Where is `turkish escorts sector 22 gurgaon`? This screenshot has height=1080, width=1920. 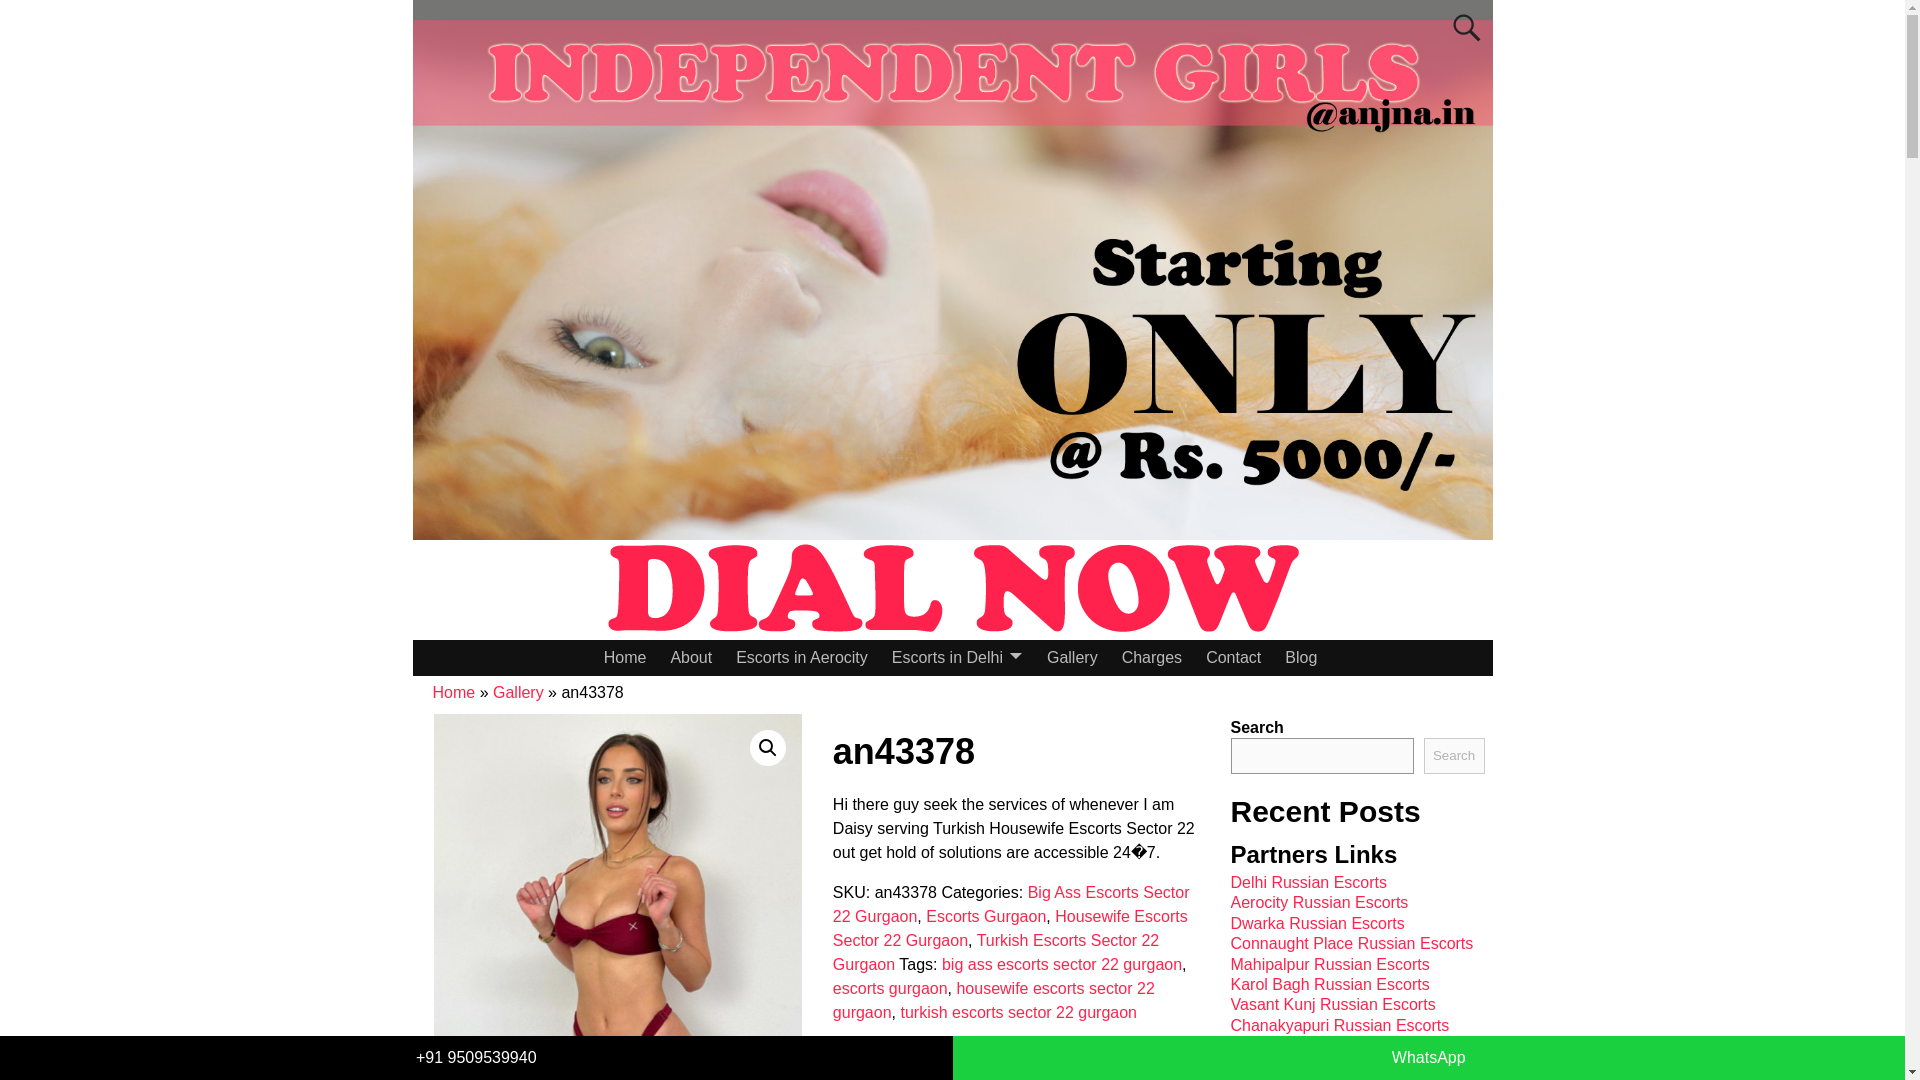 turkish escorts sector 22 gurgaon is located at coordinates (1018, 1012).